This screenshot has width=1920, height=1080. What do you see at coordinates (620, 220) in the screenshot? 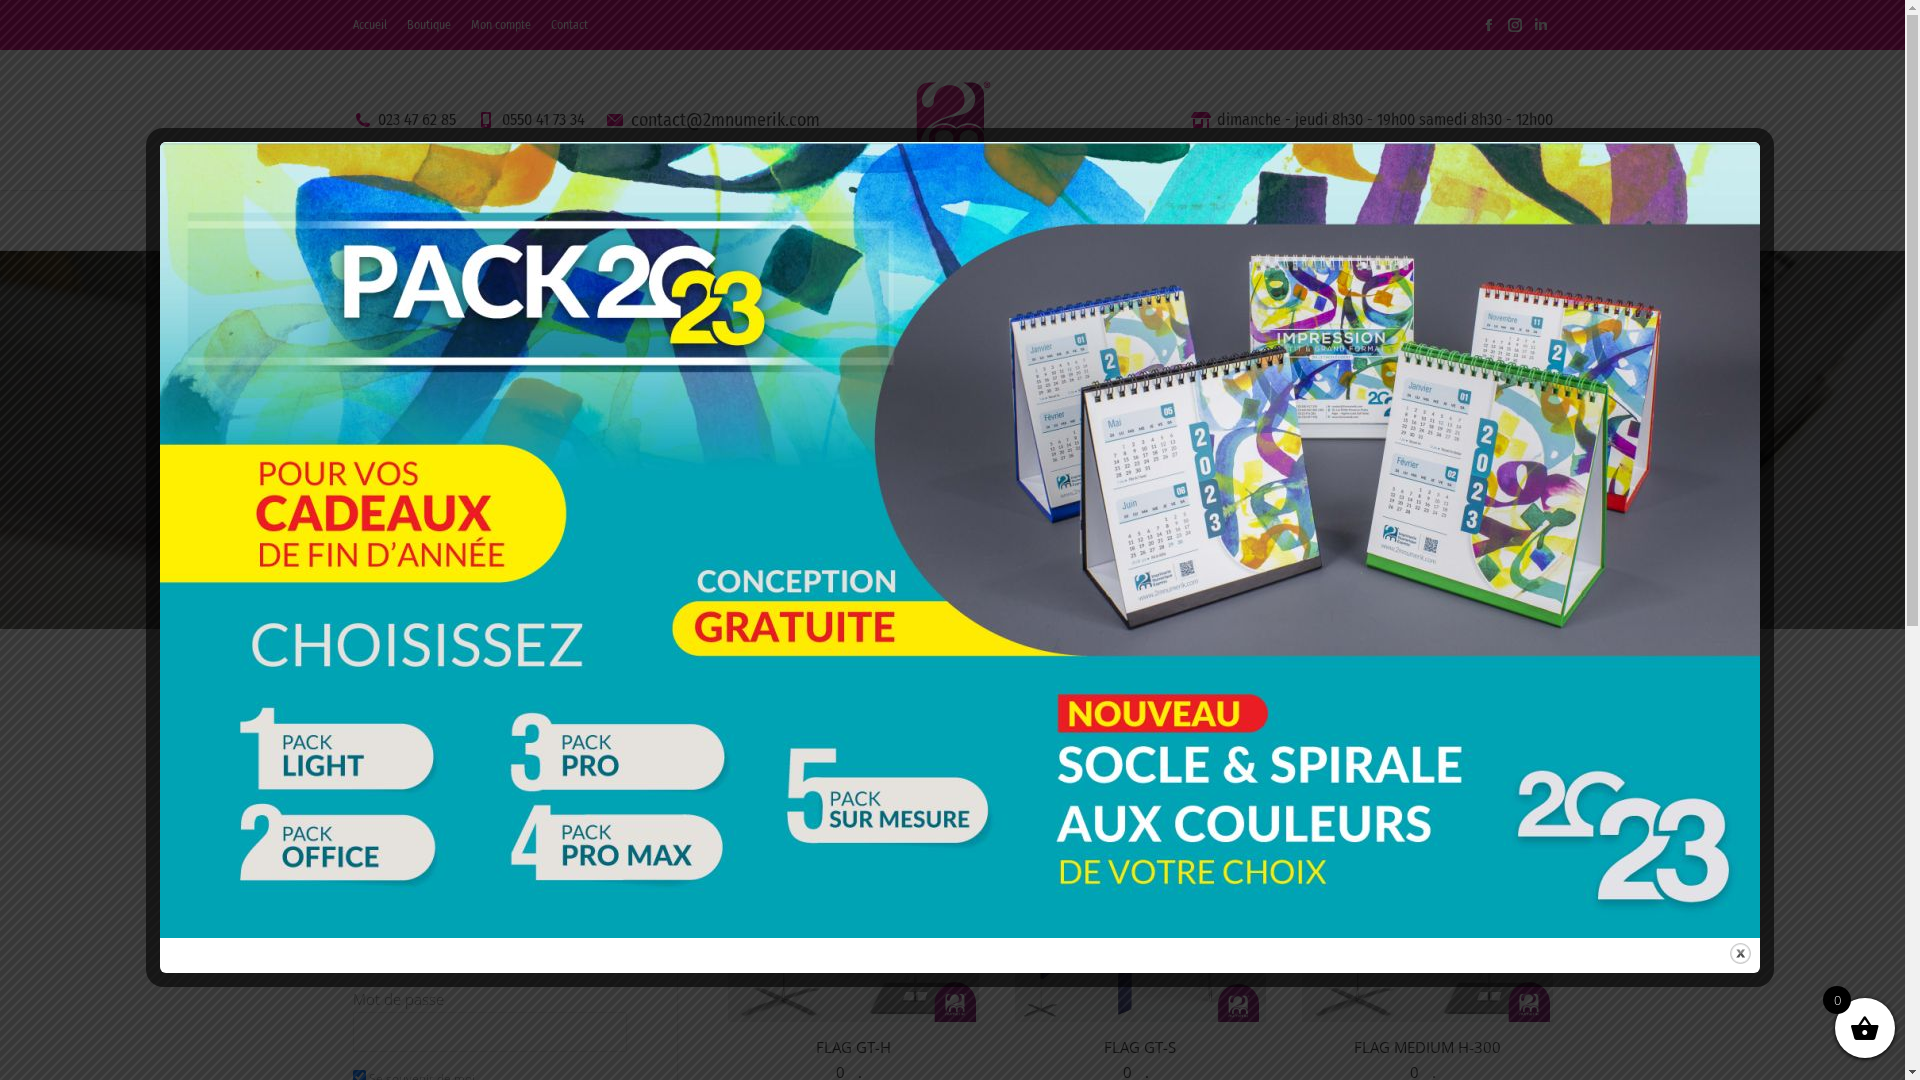
I see `STUDIO GRAPHIQUE` at bounding box center [620, 220].